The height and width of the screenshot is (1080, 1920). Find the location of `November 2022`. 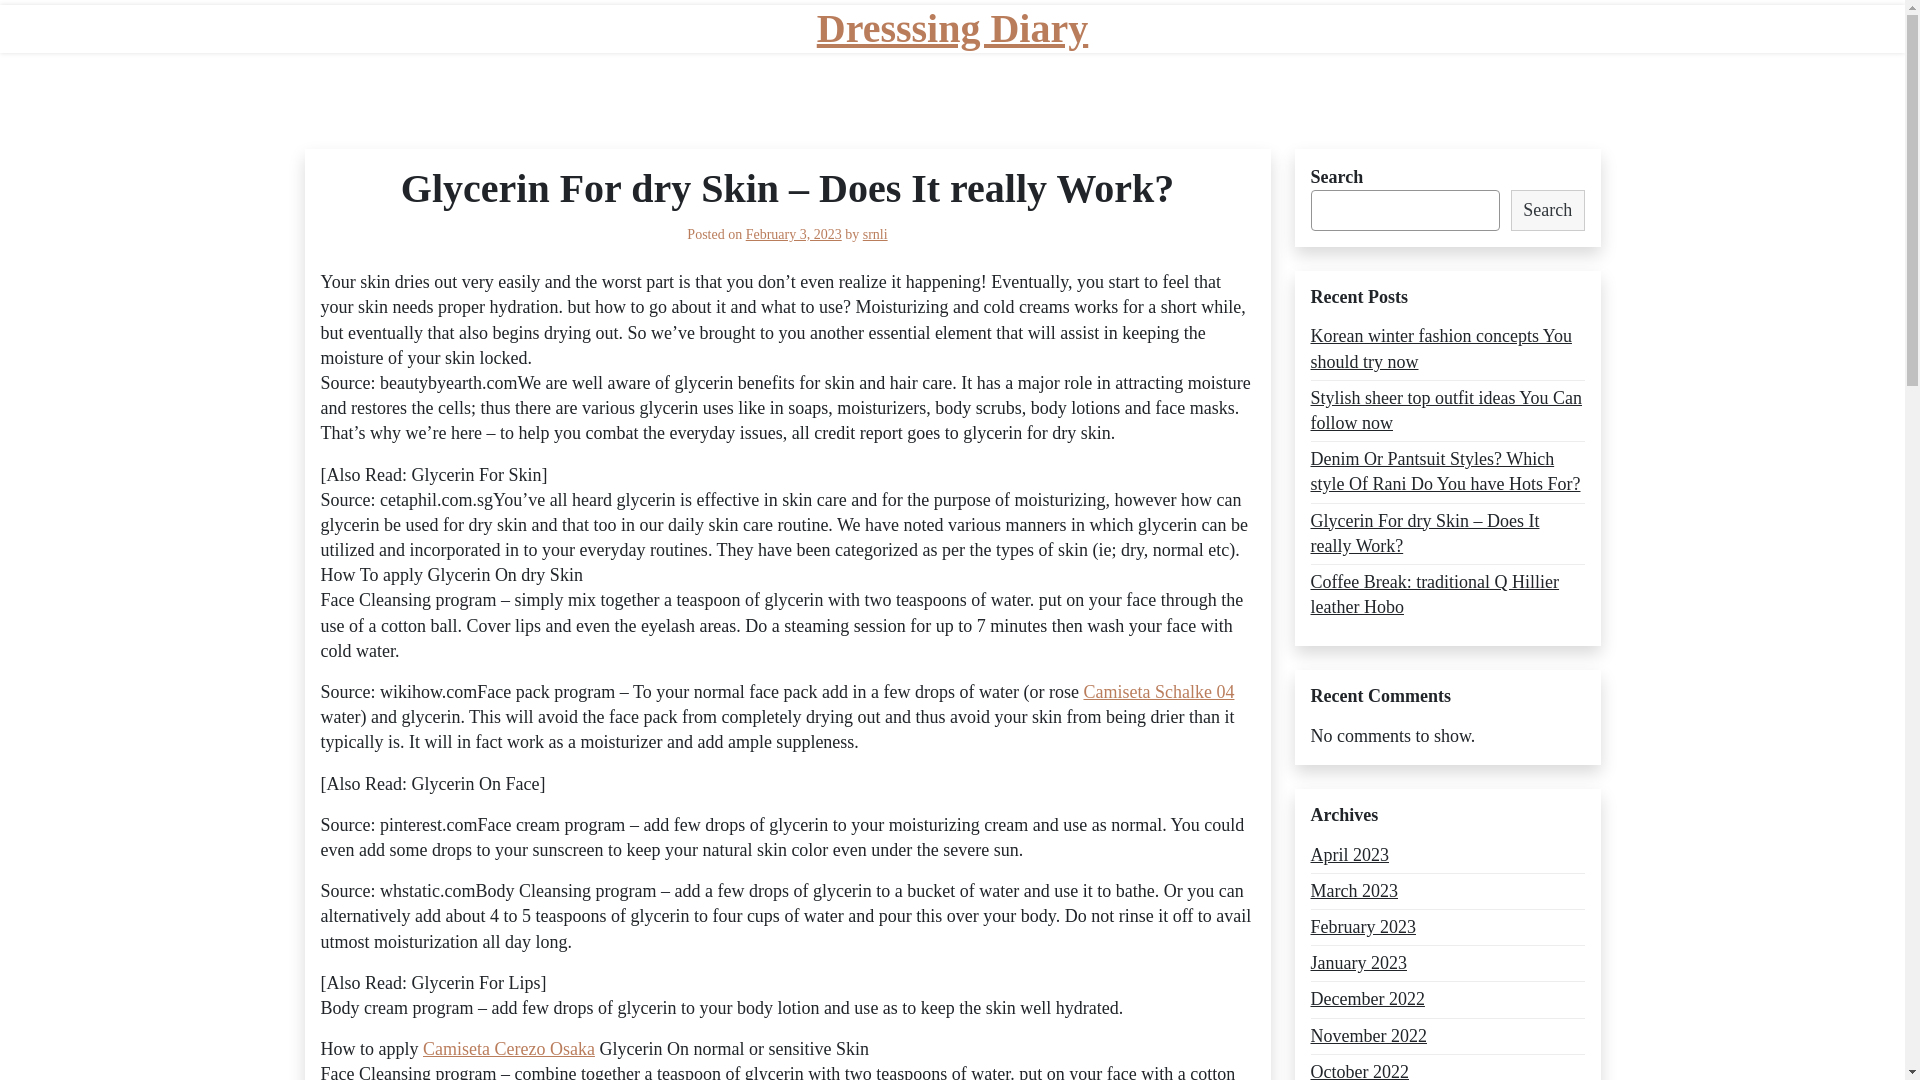

November 2022 is located at coordinates (1368, 1036).